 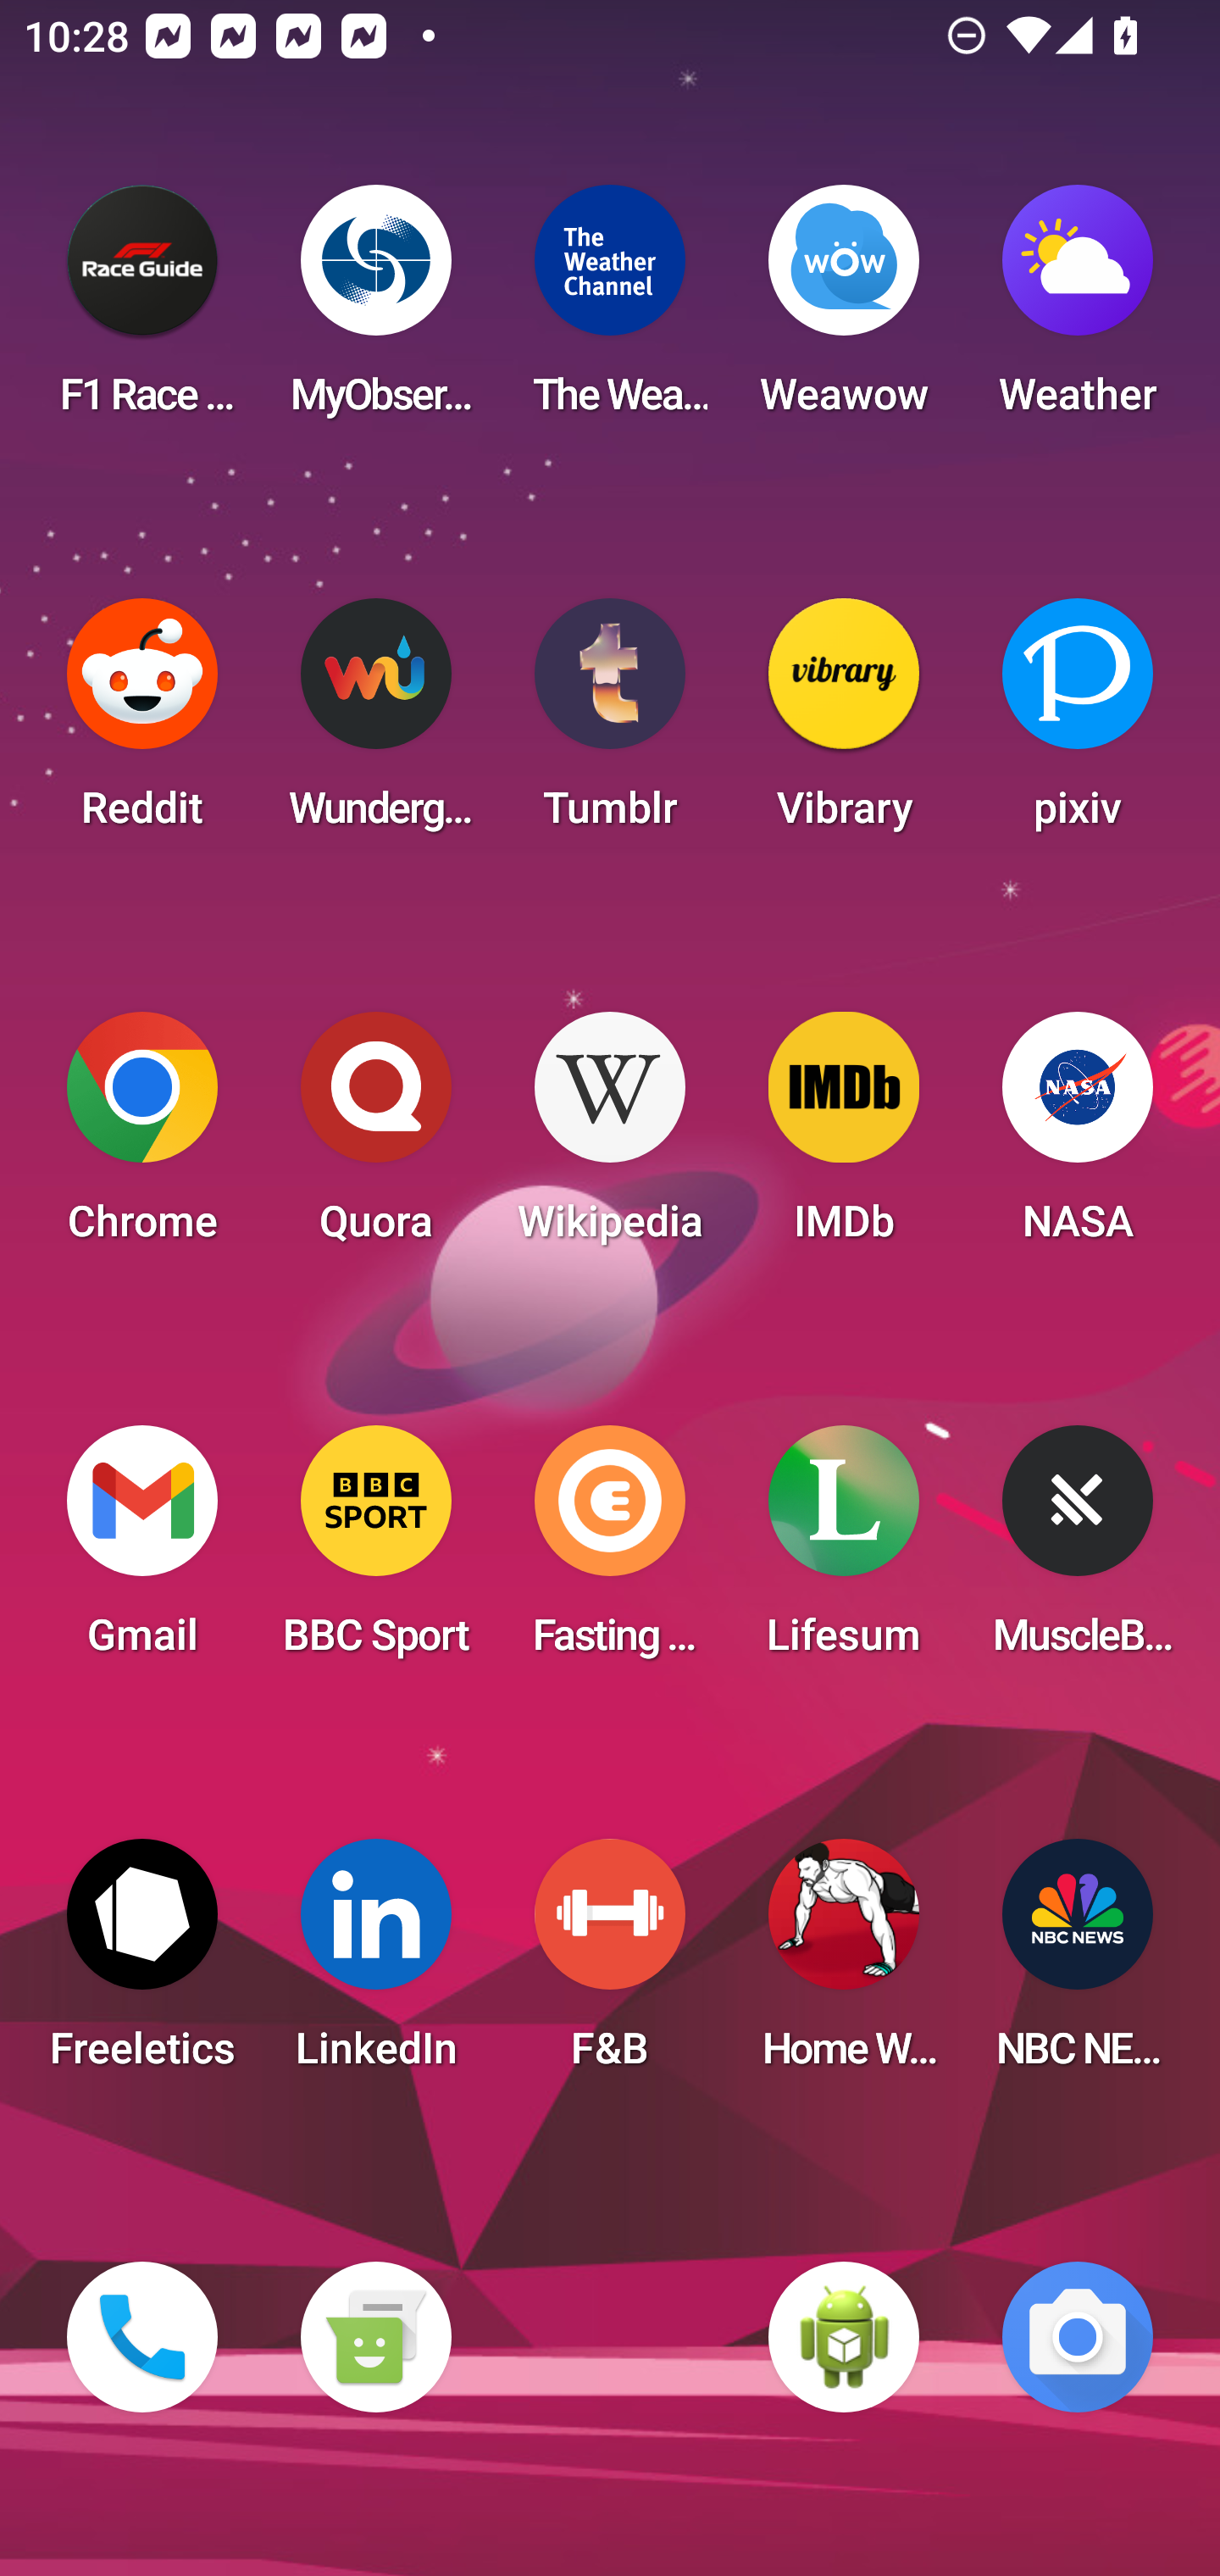 I want to click on Home Workout, so click(x=844, y=1964).